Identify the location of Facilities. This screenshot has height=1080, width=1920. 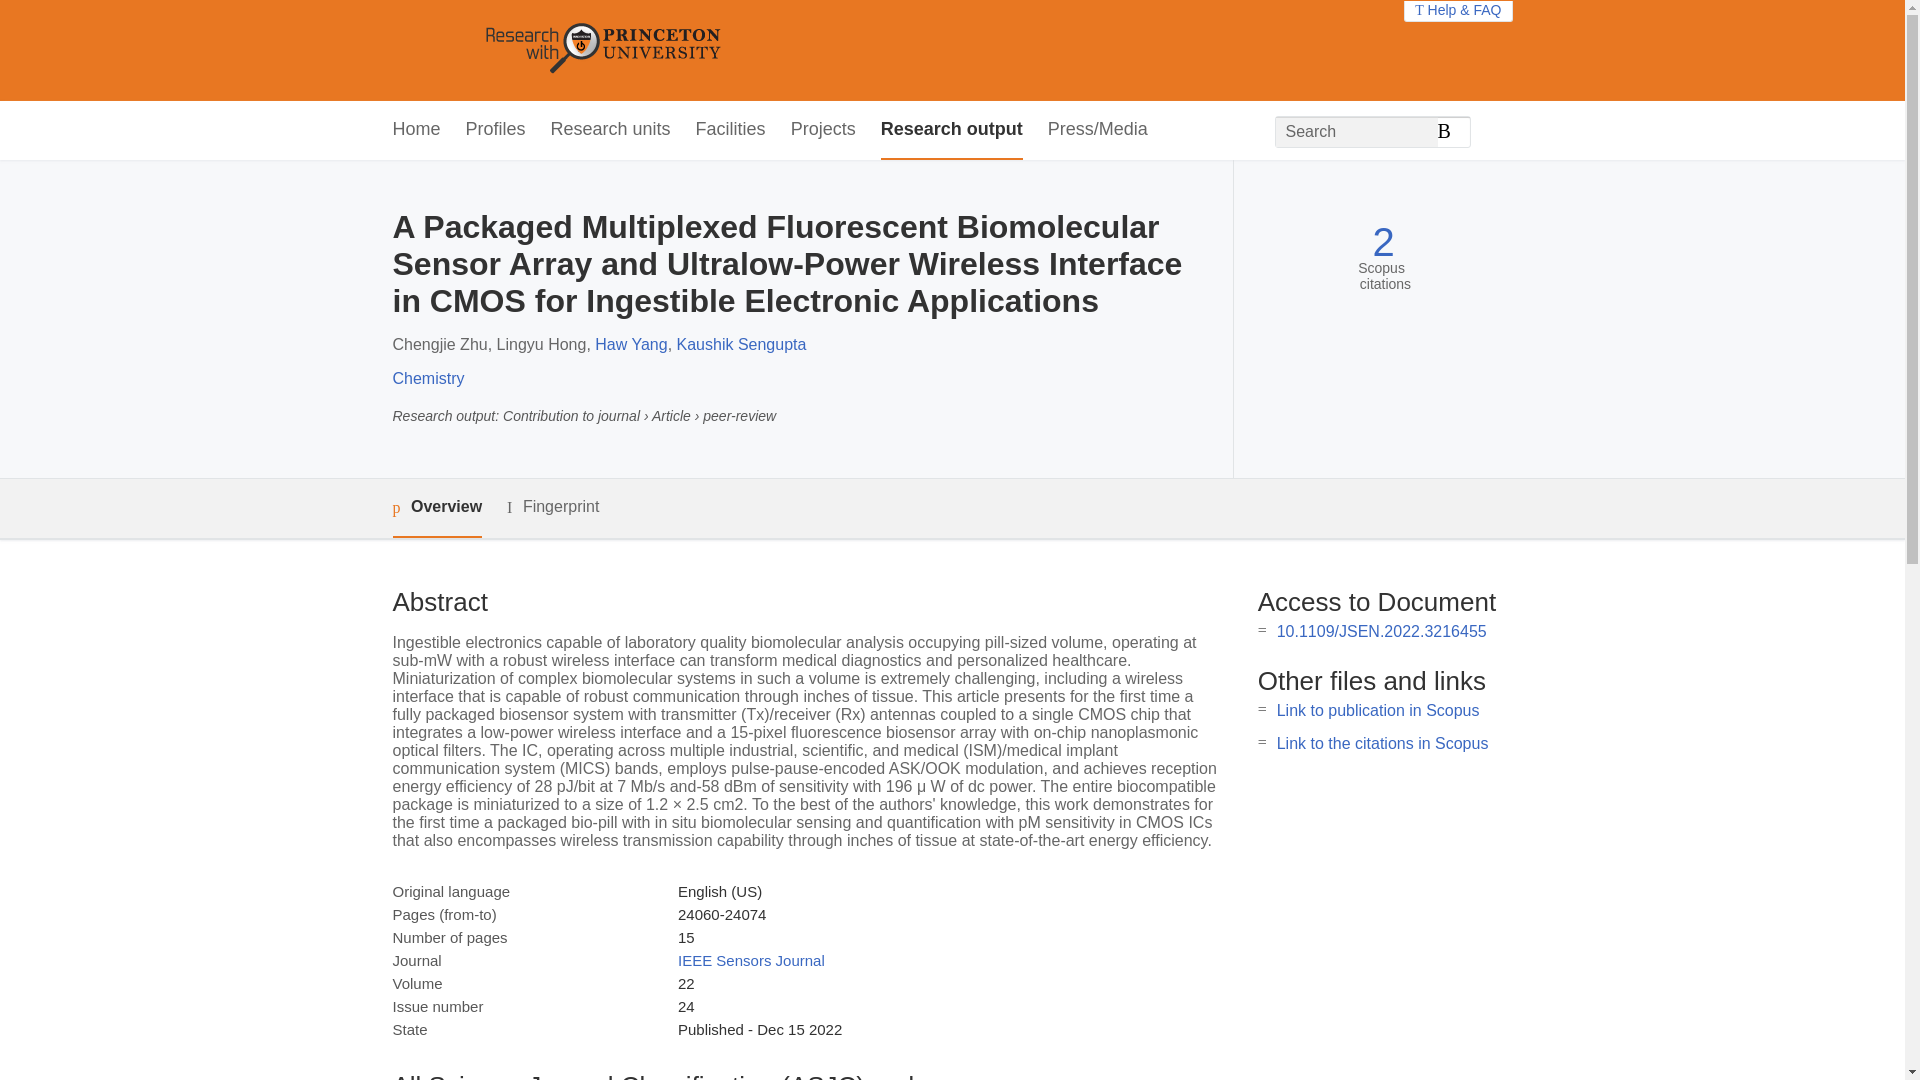
(730, 130).